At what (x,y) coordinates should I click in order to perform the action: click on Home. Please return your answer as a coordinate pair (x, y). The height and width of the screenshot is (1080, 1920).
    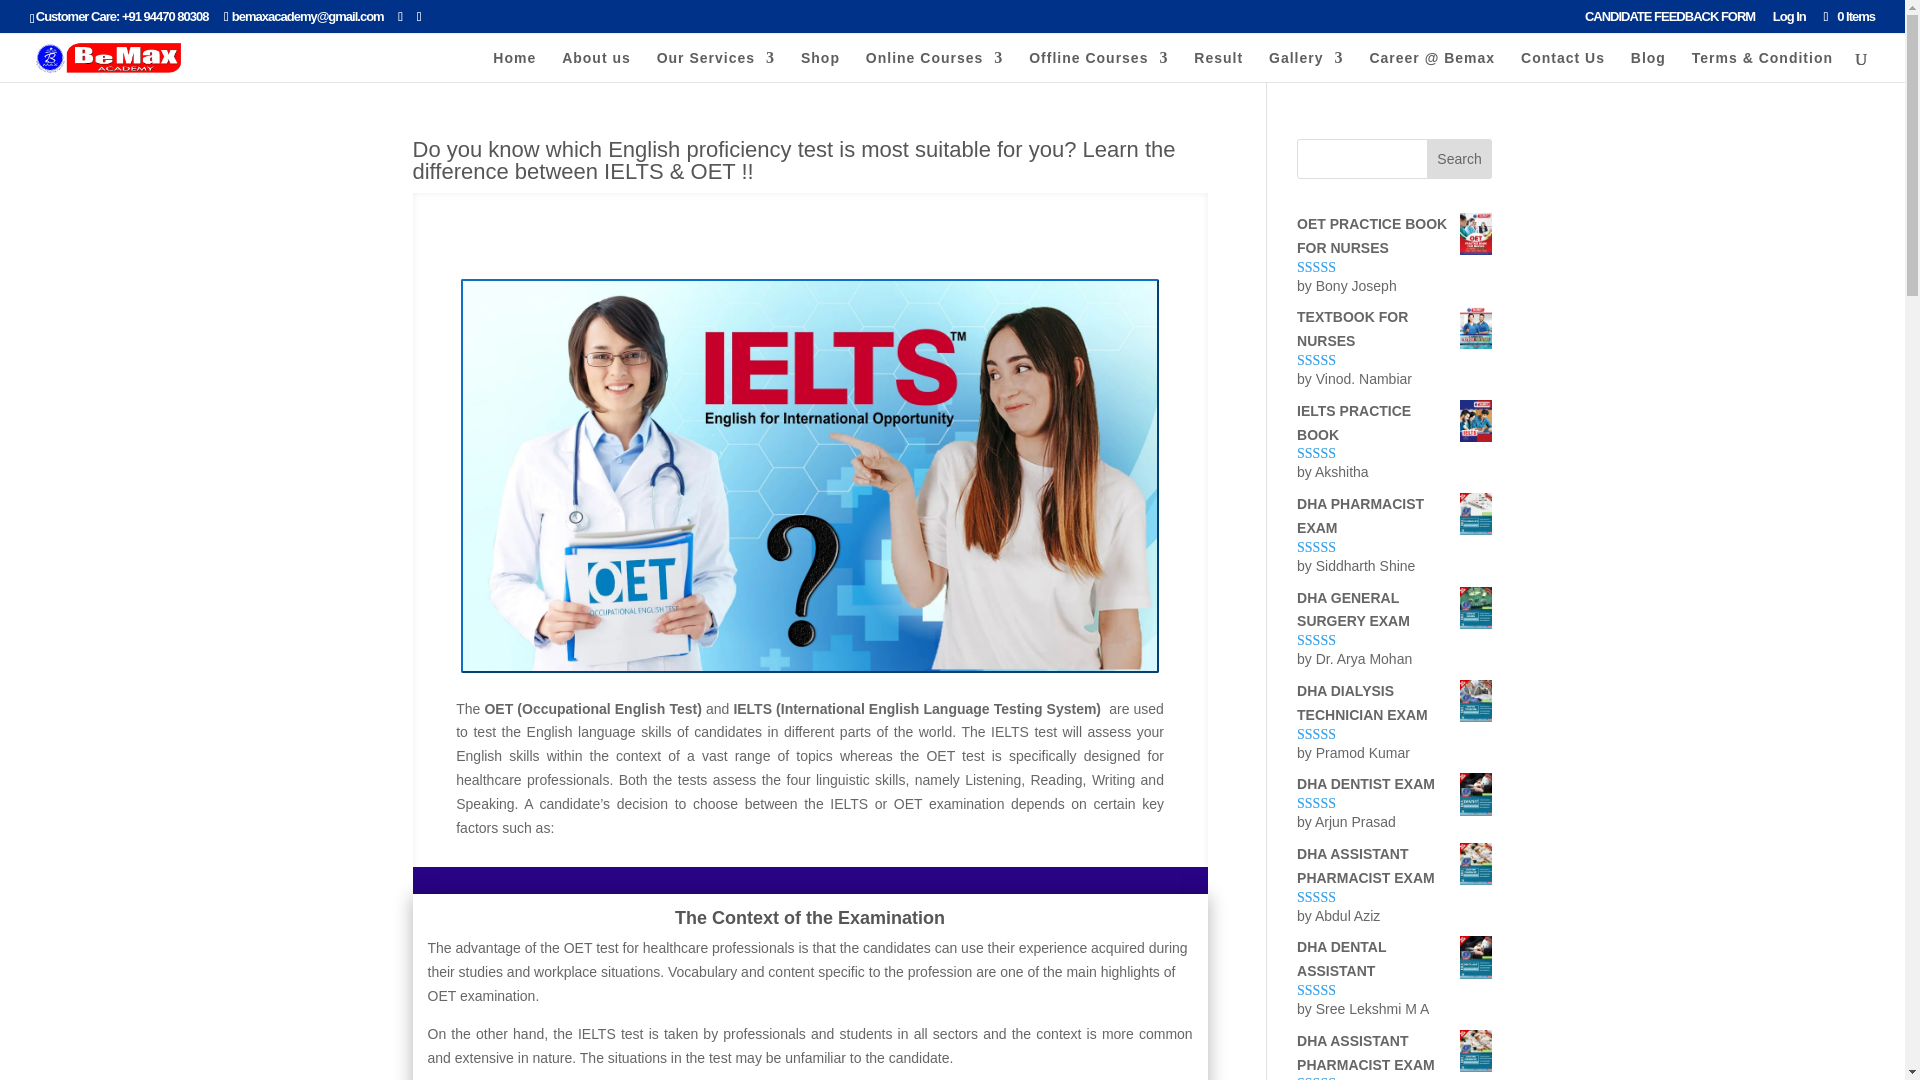
    Looking at the image, I should click on (514, 65).